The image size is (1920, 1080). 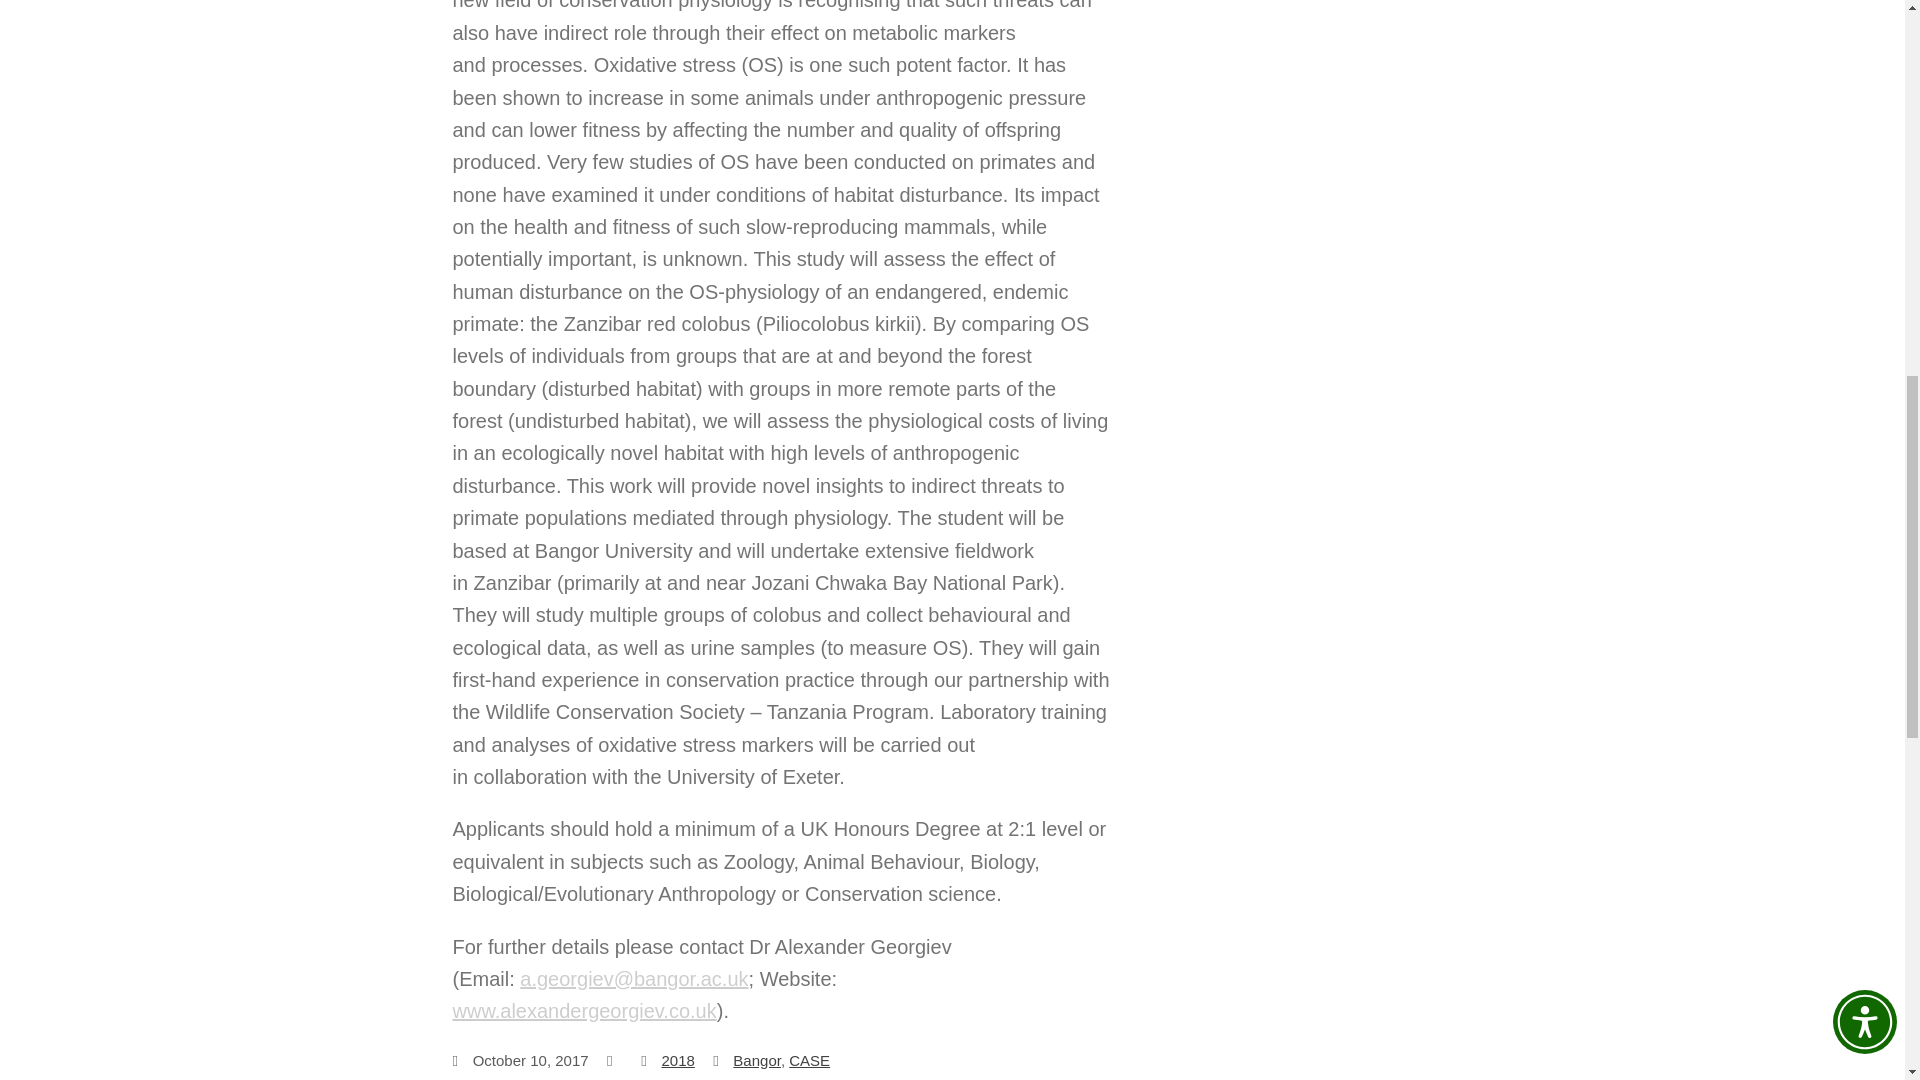 I want to click on View all posts tagged Bangor, so click(x=757, y=1060).